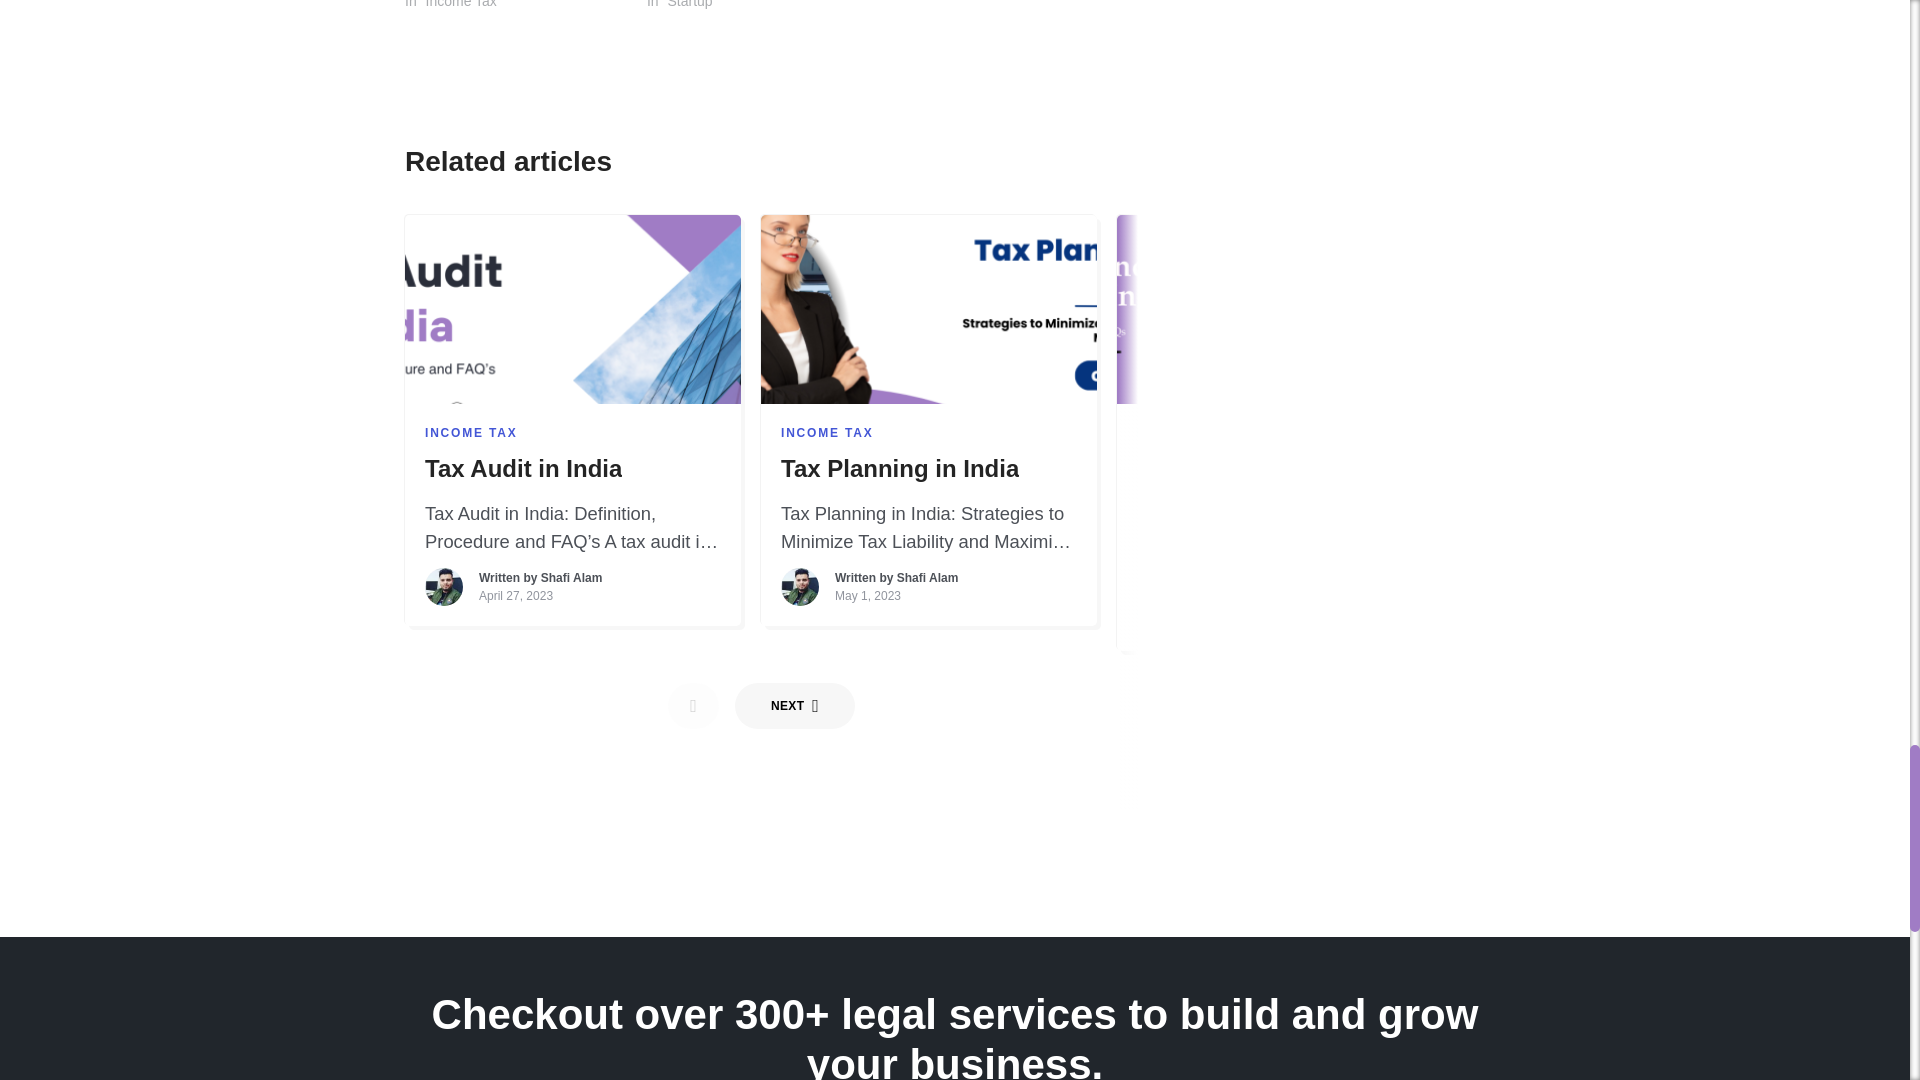  I want to click on Posts by Shafi Alam, so click(572, 578).